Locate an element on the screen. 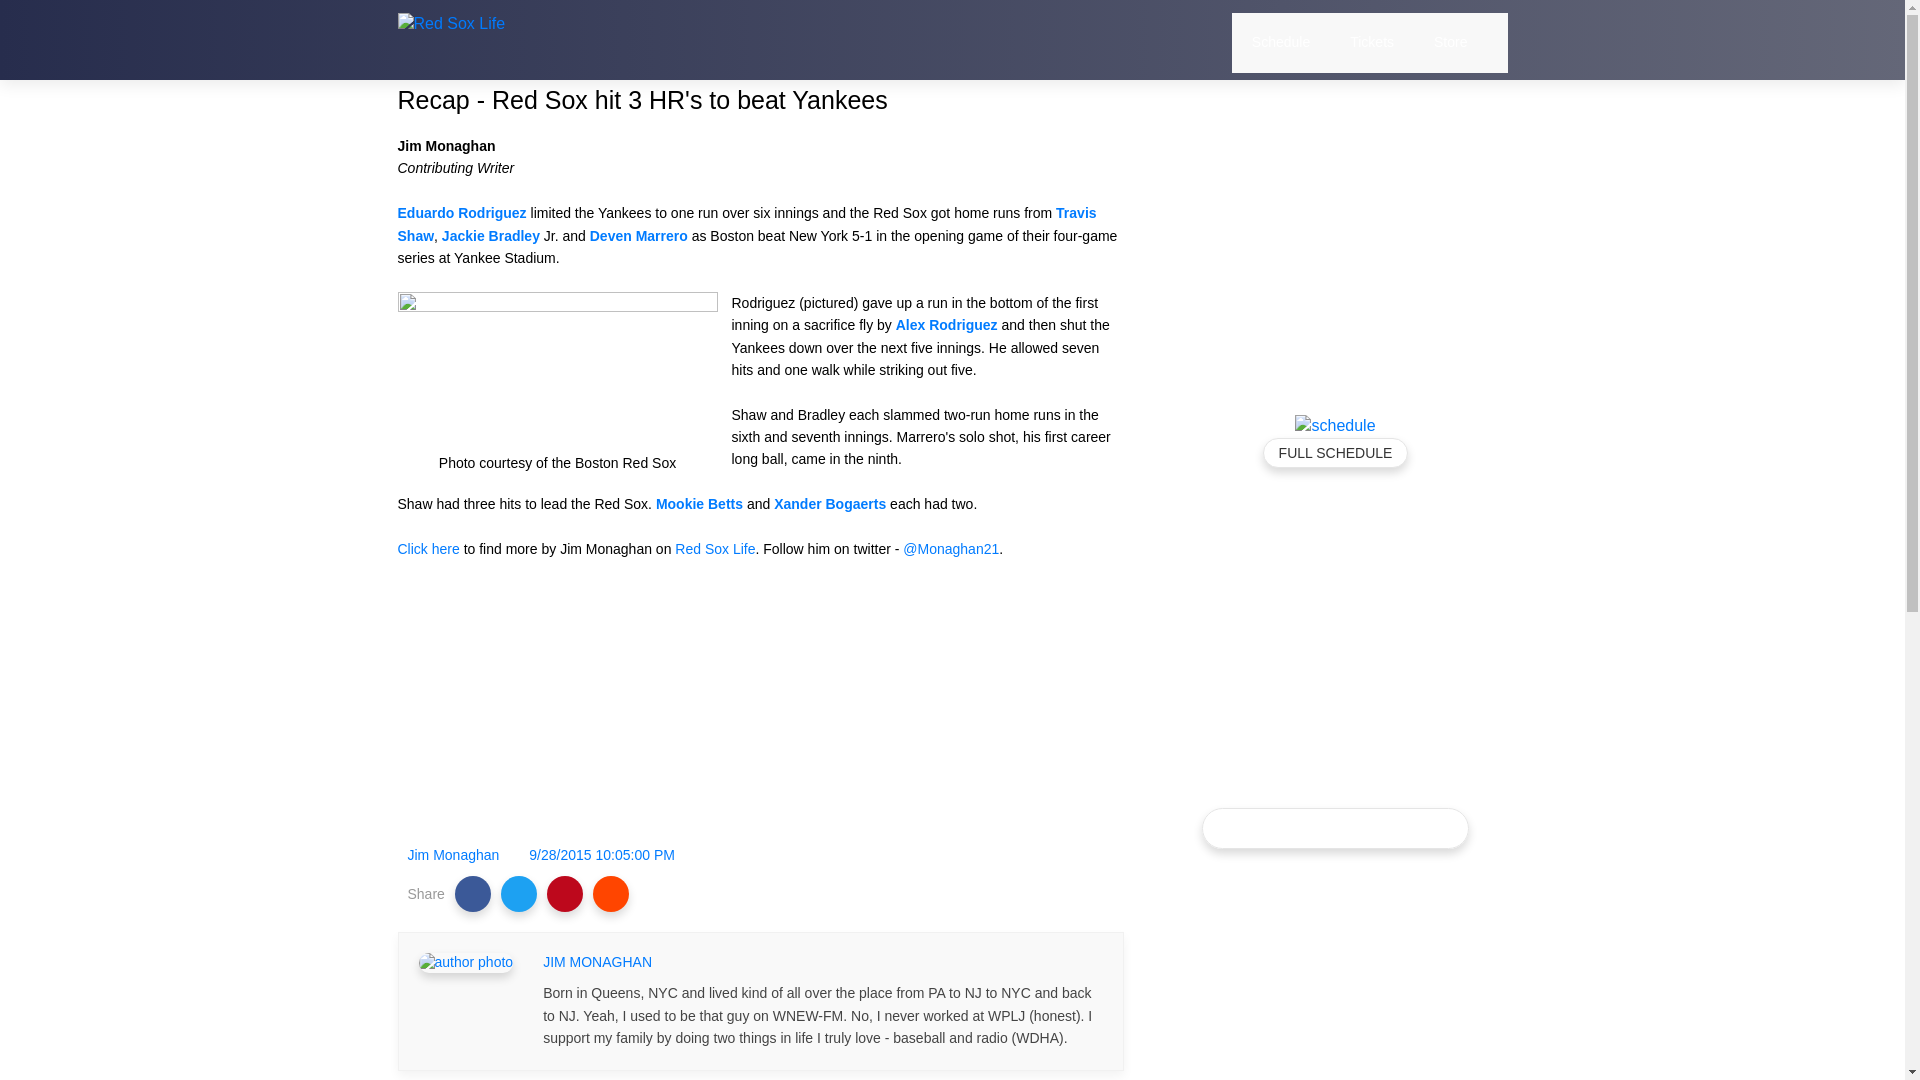 This screenshot has width=1920, height=1080. Share to Twitter is located at coordinates (519, 893).